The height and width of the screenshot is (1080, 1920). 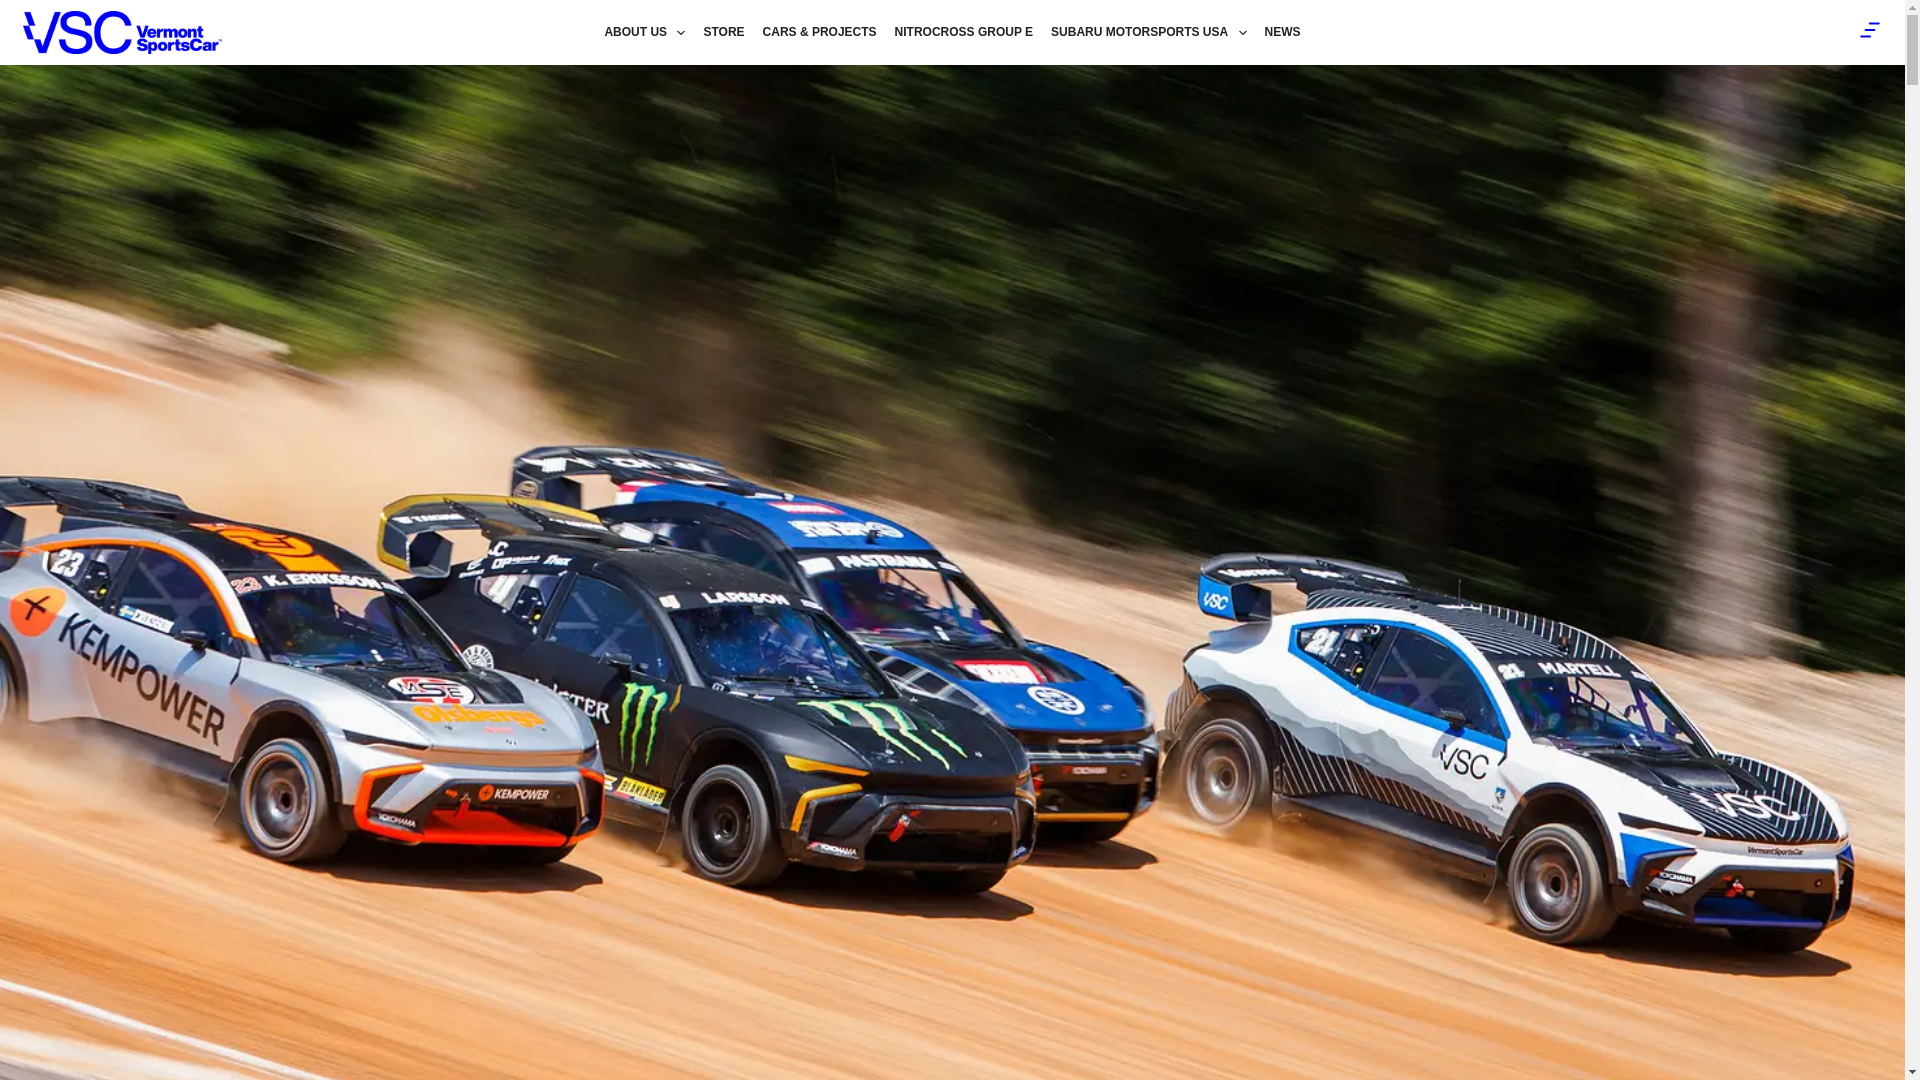 I want to click on Skip to content, so click(x=20, y=10).